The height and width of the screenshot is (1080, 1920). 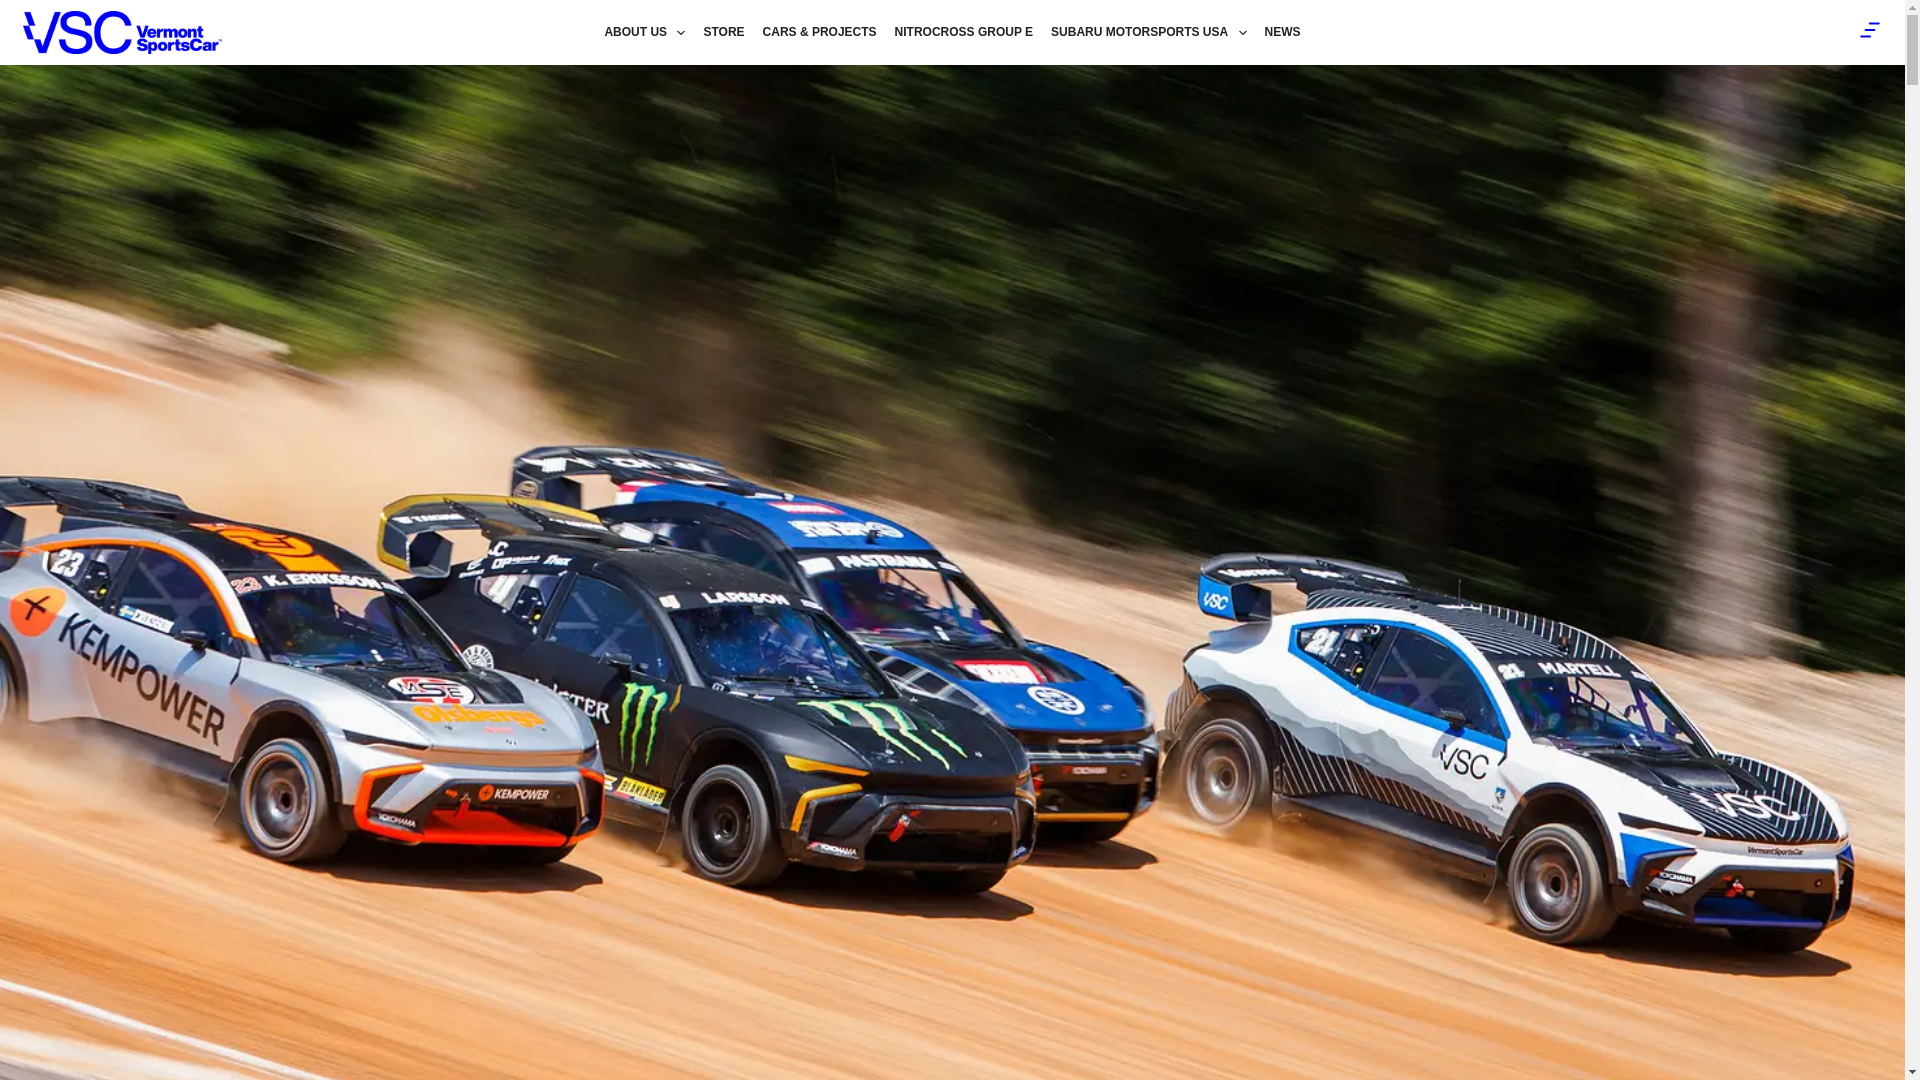 I want to click on Skip to content, so click(x=20, y=10).